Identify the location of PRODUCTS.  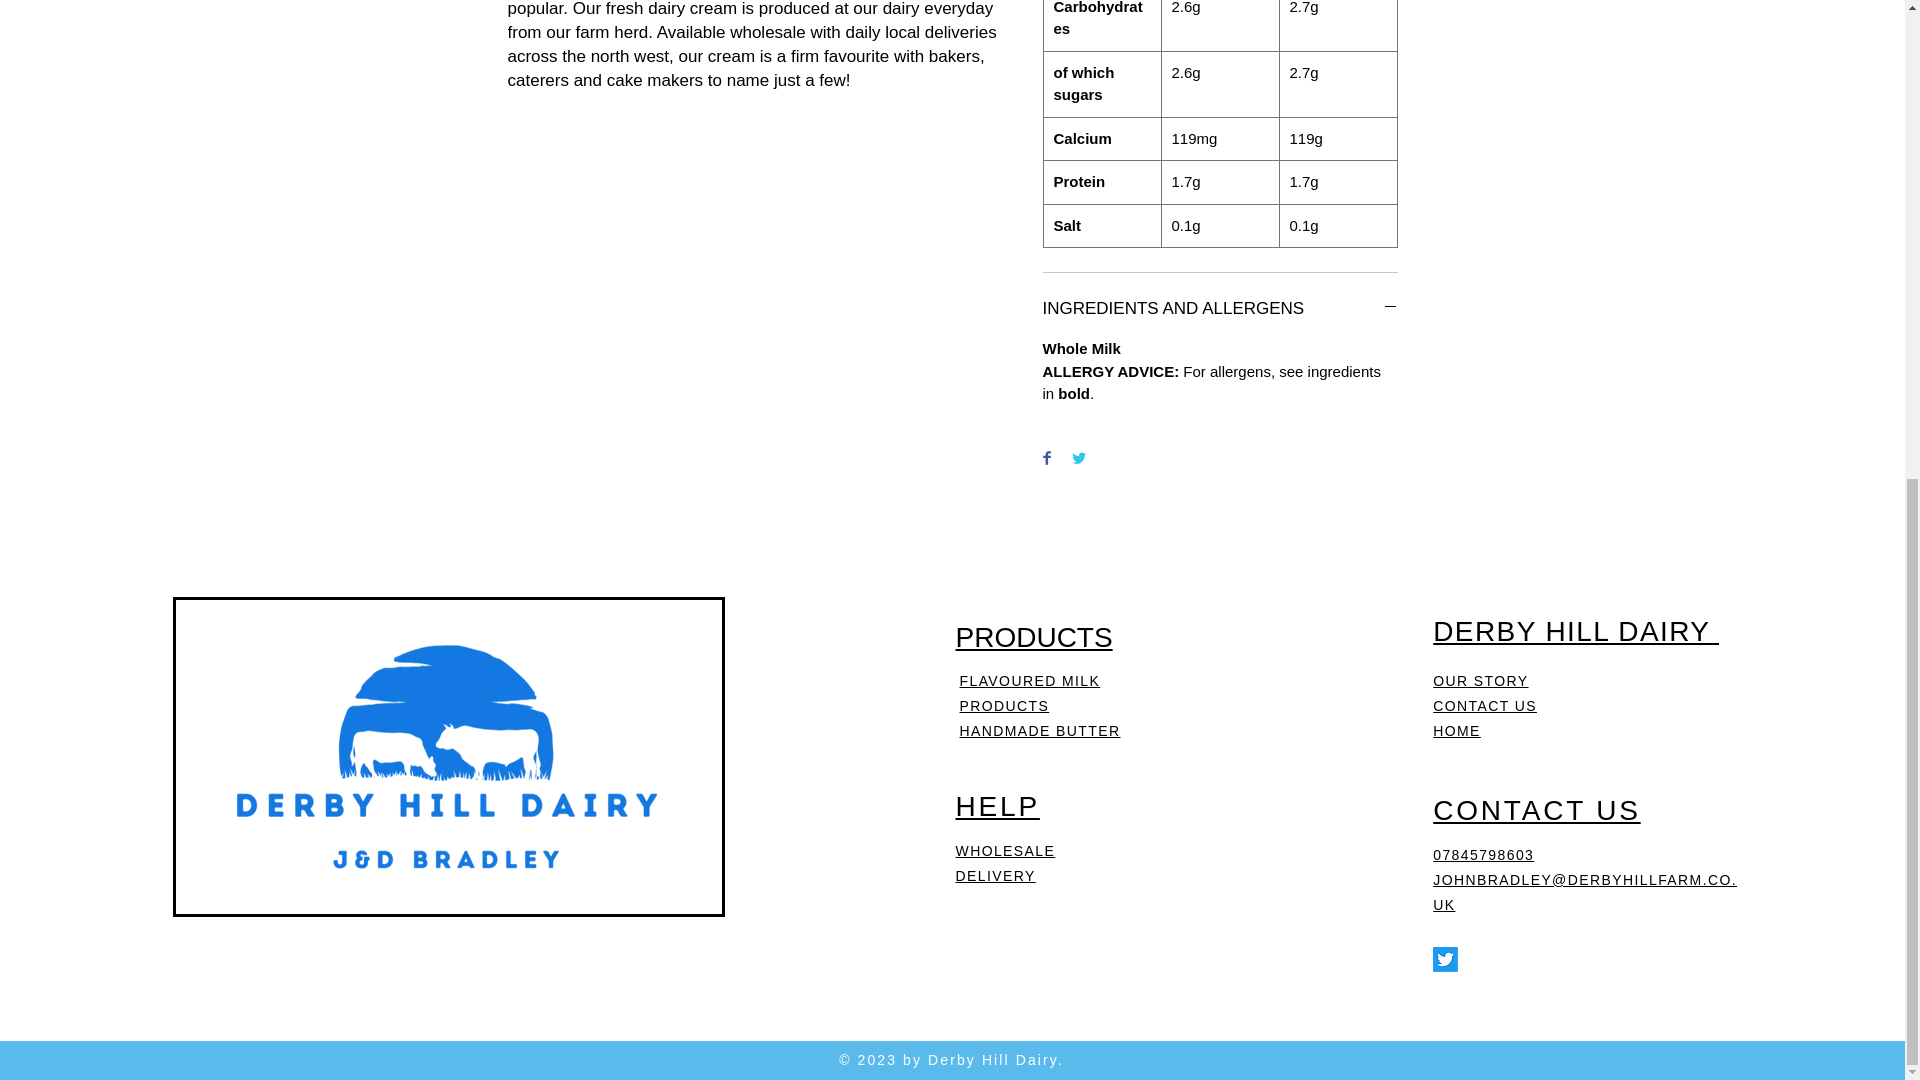
(1034, 638).